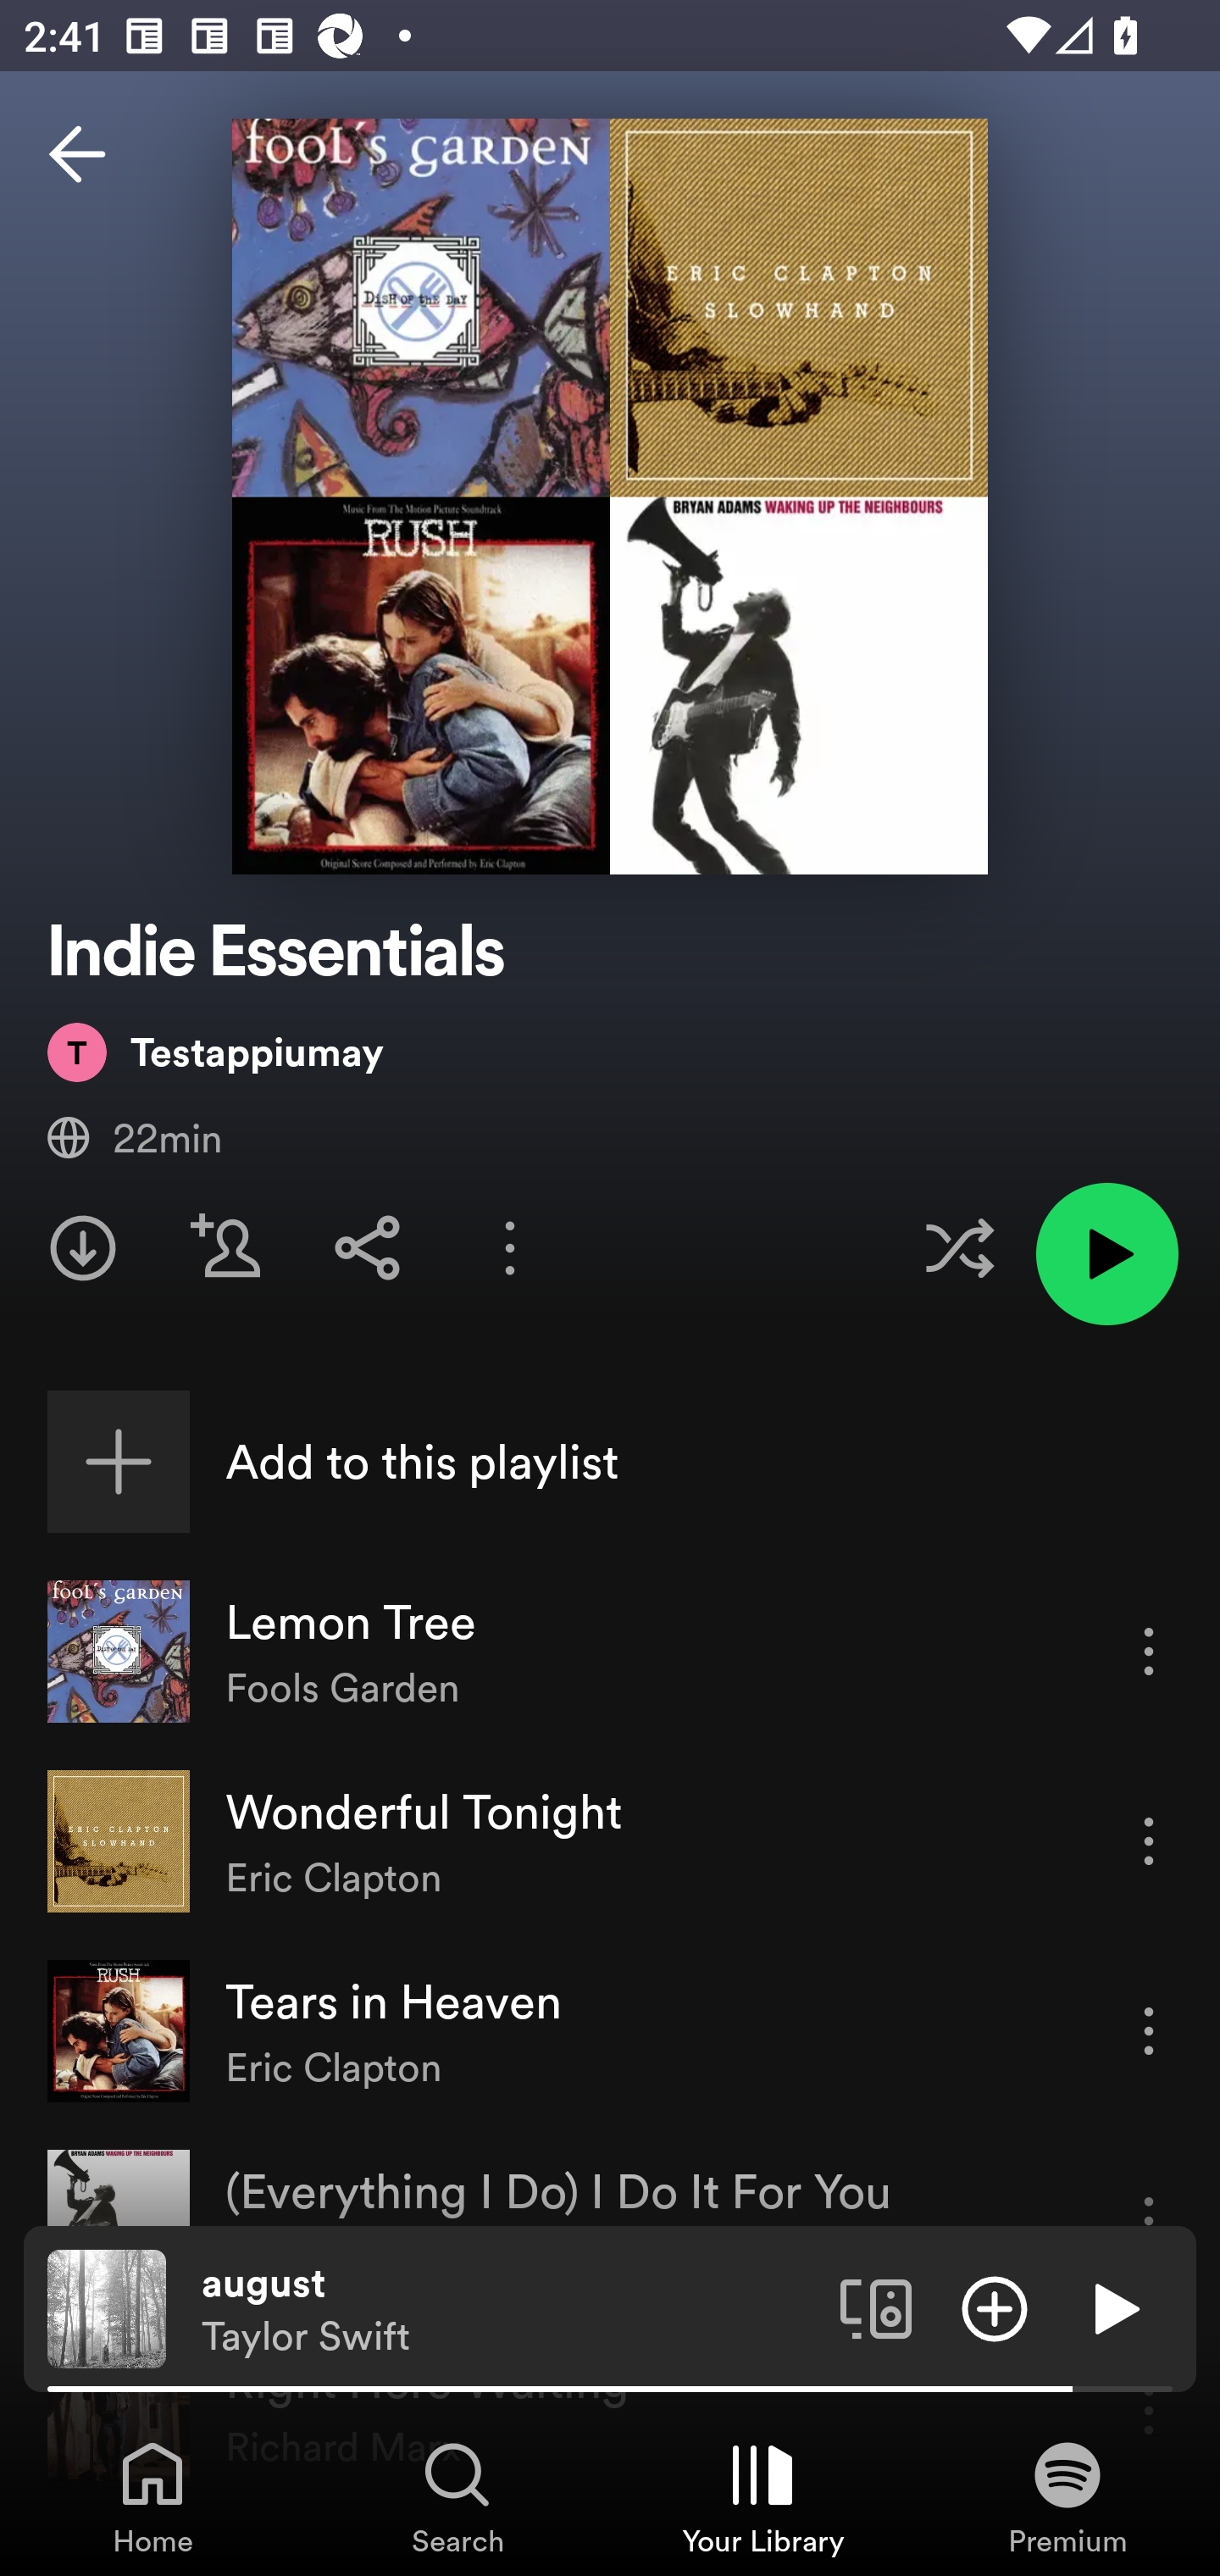 The image size is (1220, 2576). Describe the element at coordinates (1067, 2496) in the screenshot. I see `Premium, Tab 4 of 4 Premium Premium` at that location.